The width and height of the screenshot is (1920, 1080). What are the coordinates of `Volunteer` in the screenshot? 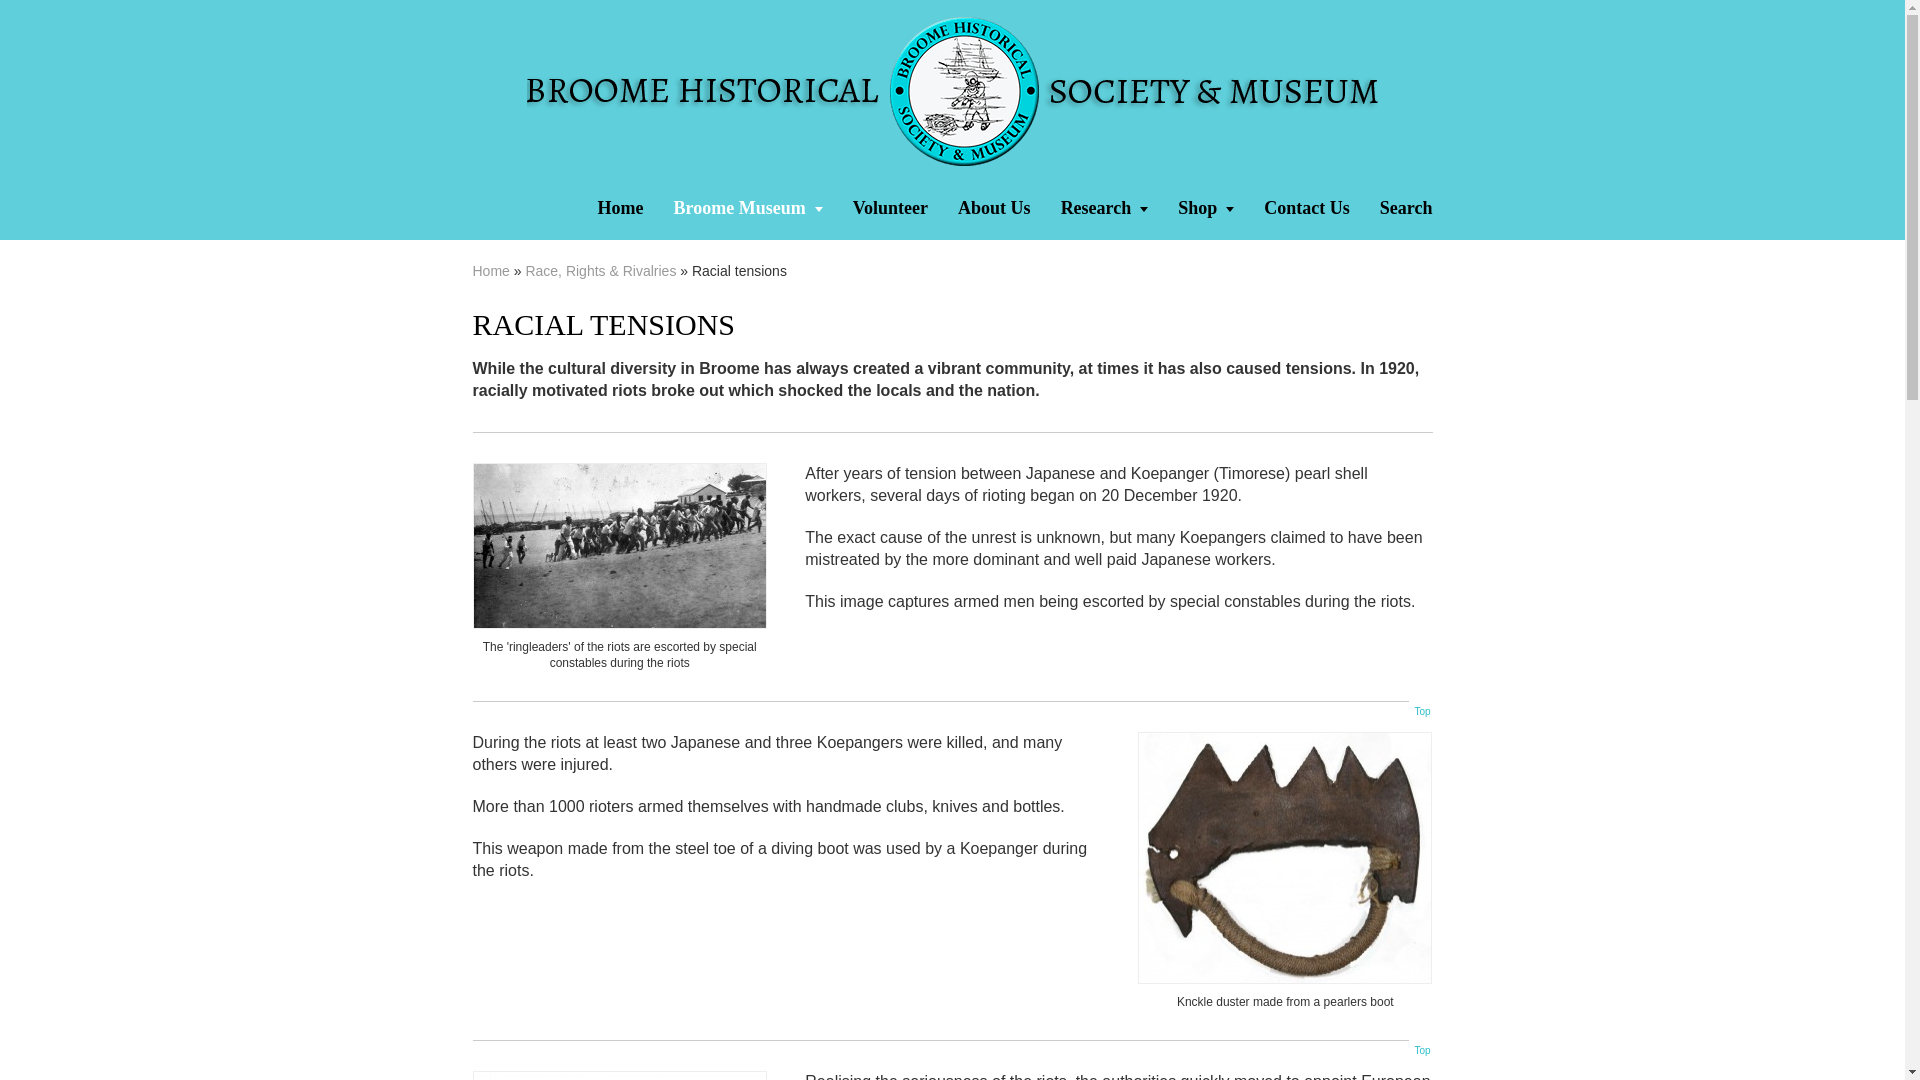 It's located at (890, 210).